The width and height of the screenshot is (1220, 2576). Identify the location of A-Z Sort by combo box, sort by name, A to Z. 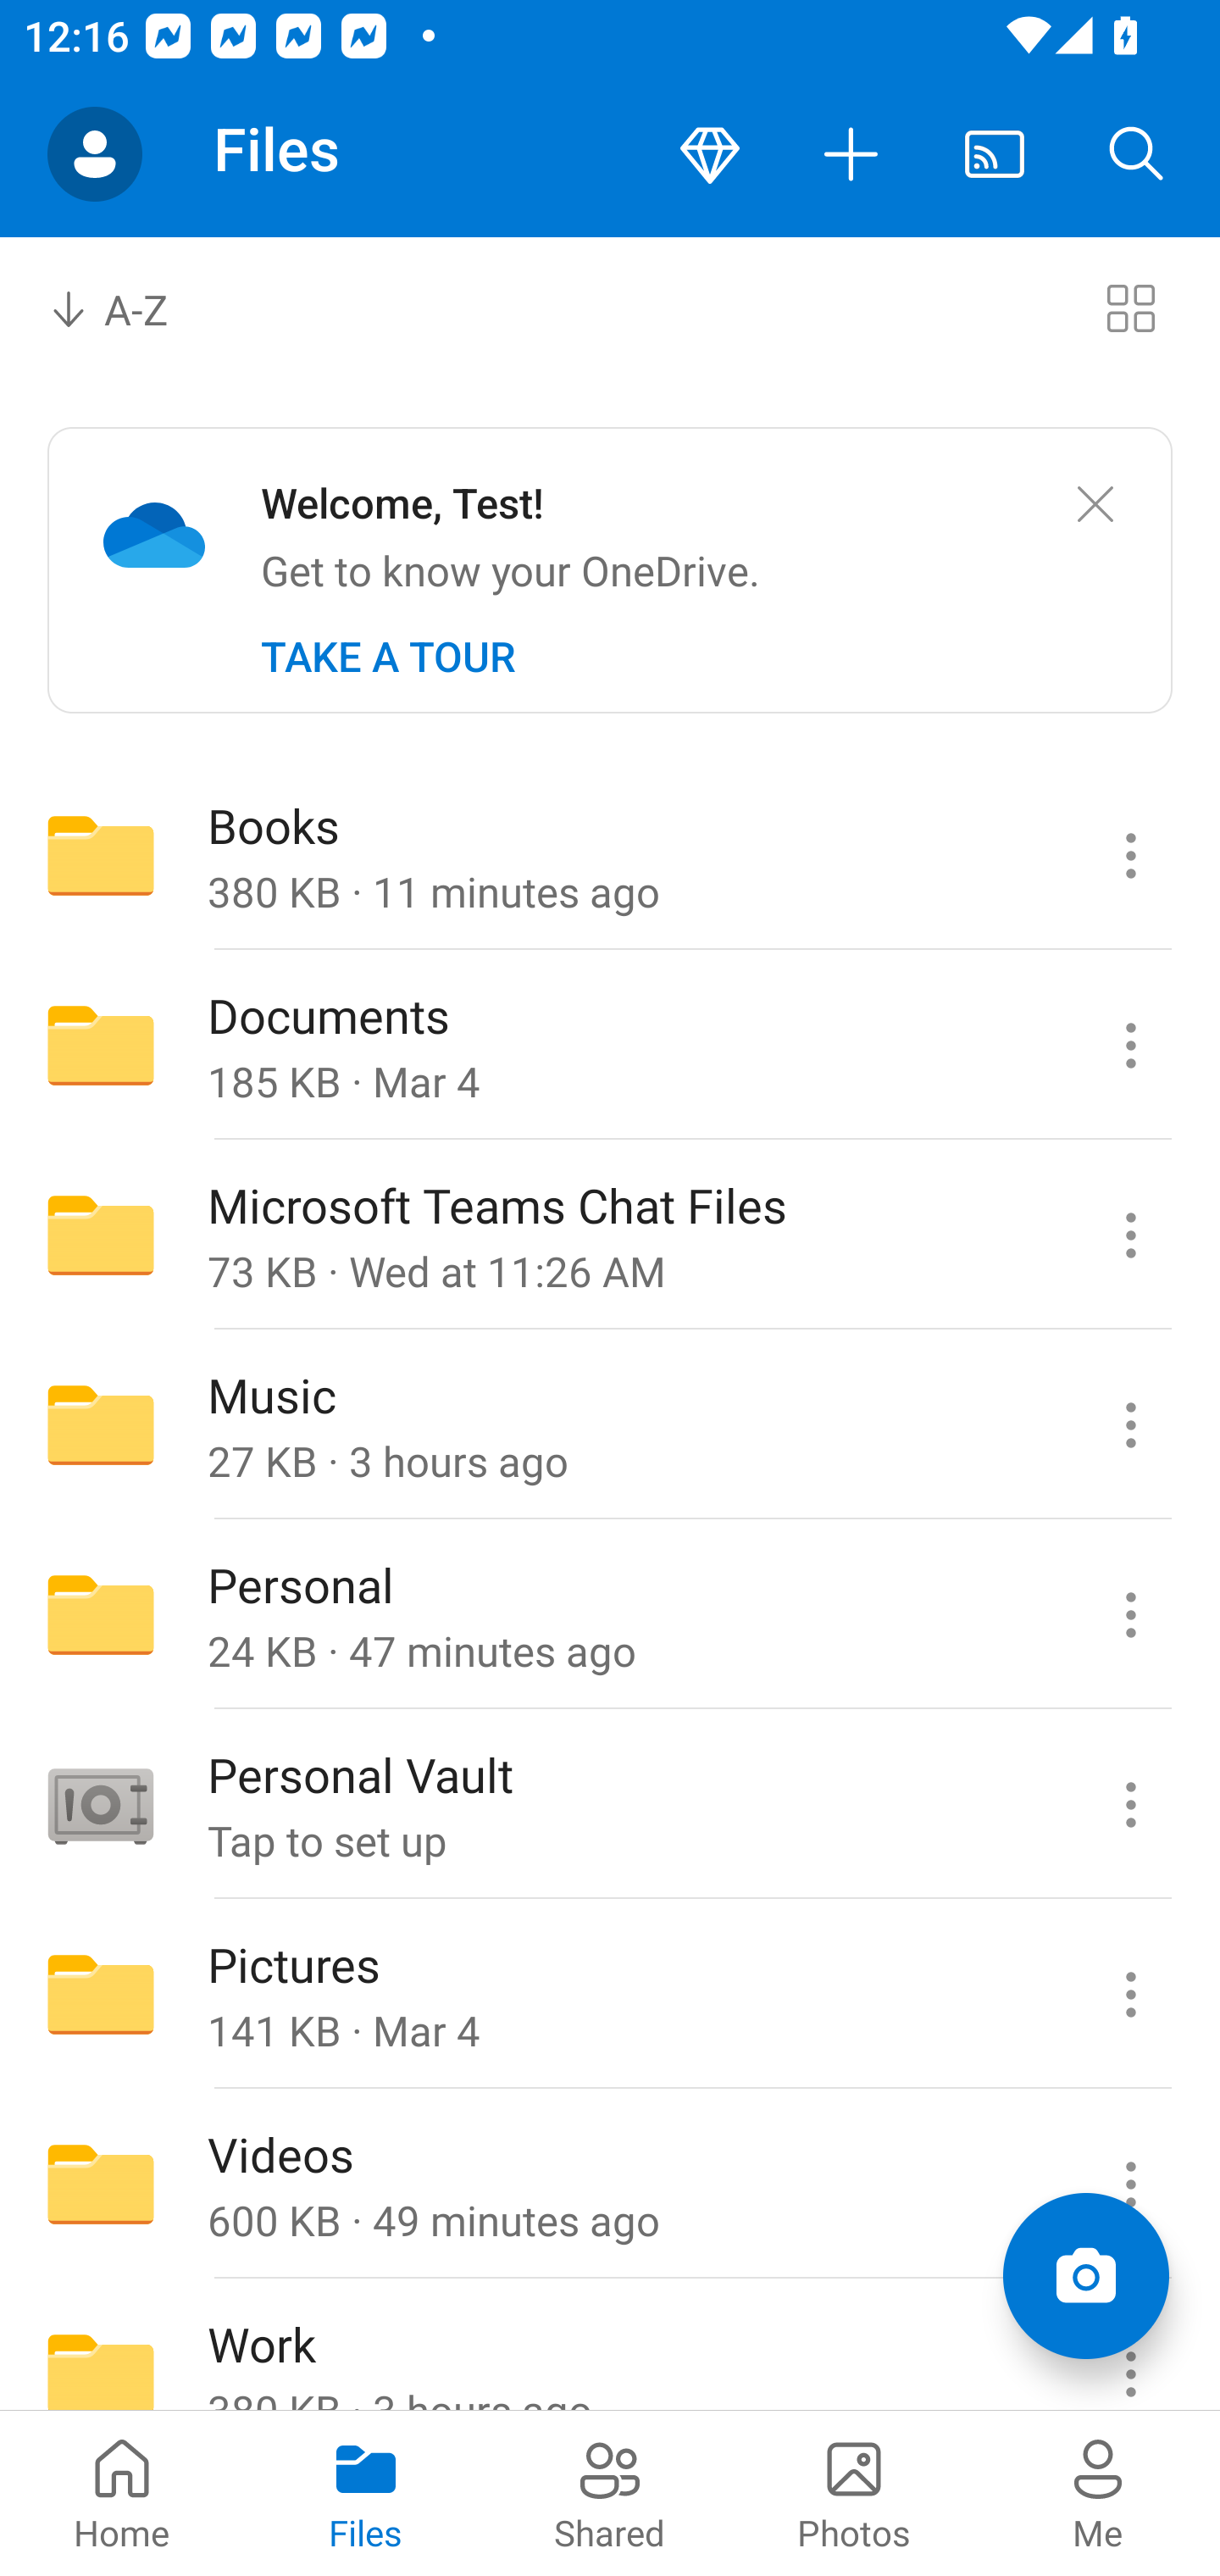
(132, 307).